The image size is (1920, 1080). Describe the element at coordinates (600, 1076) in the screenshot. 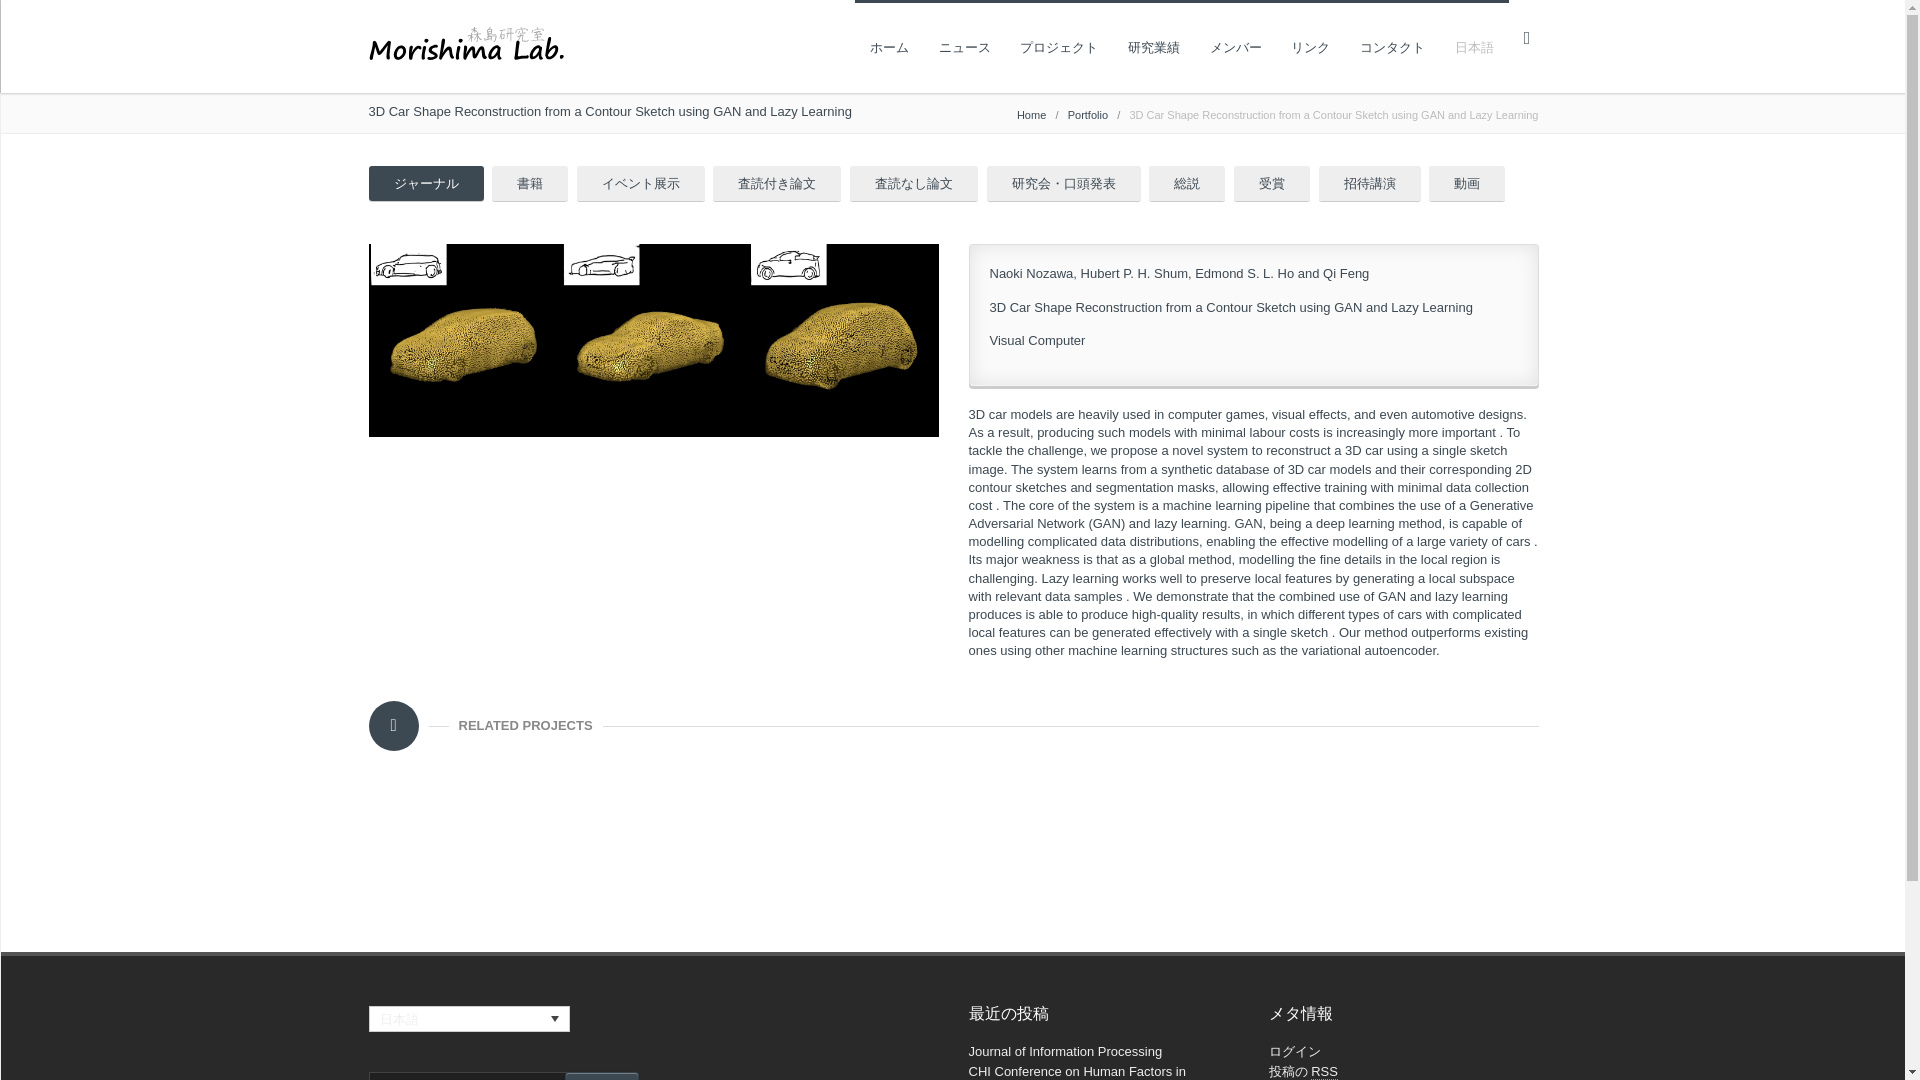

I see `Search` at that location.